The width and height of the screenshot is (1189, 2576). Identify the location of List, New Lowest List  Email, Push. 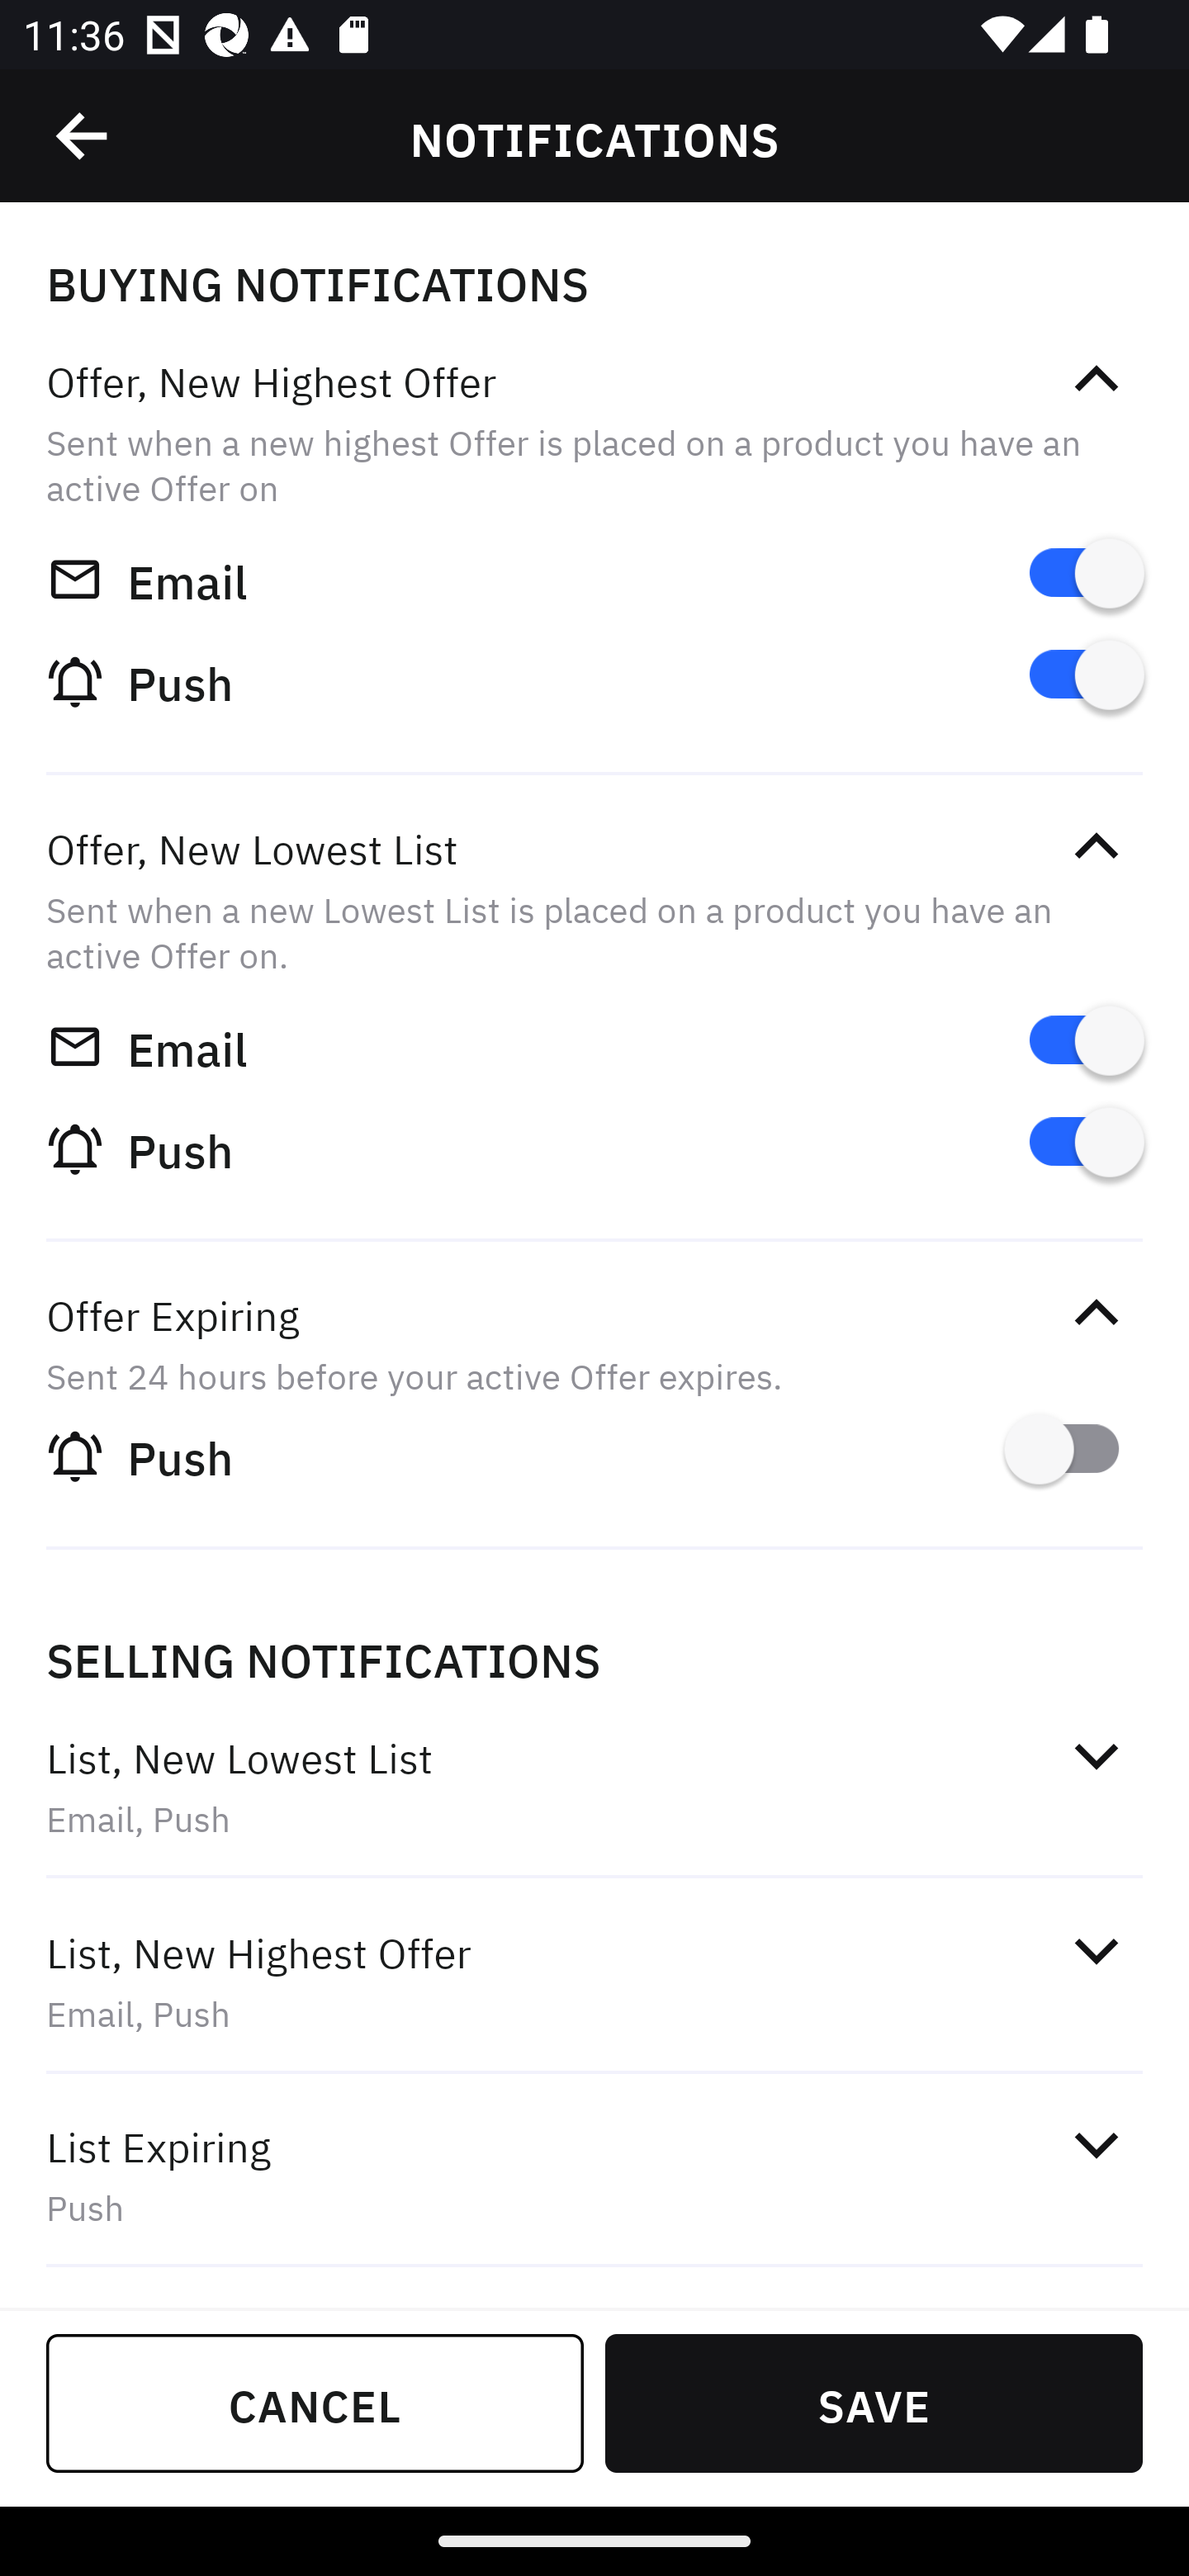
(594, 1786).